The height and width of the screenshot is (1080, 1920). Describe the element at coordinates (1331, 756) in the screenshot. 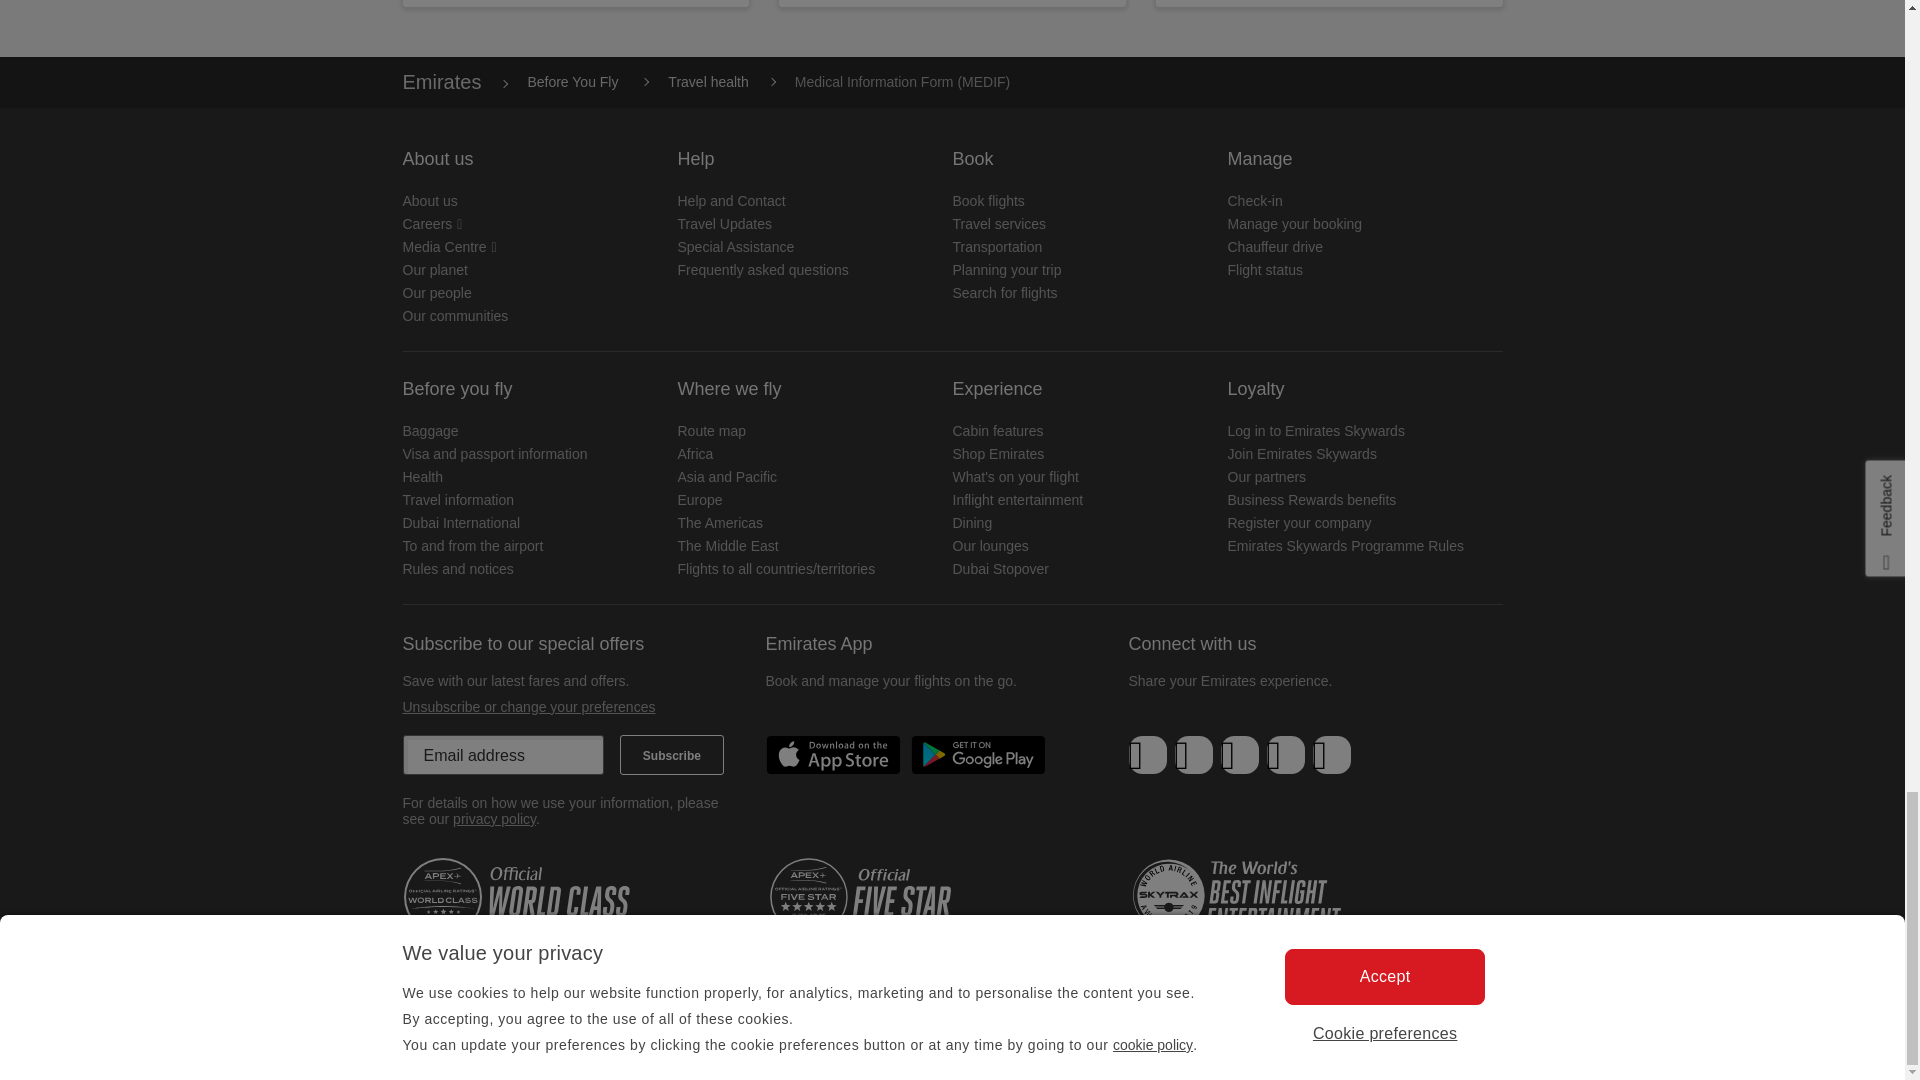

I see `Instagram` at that location.